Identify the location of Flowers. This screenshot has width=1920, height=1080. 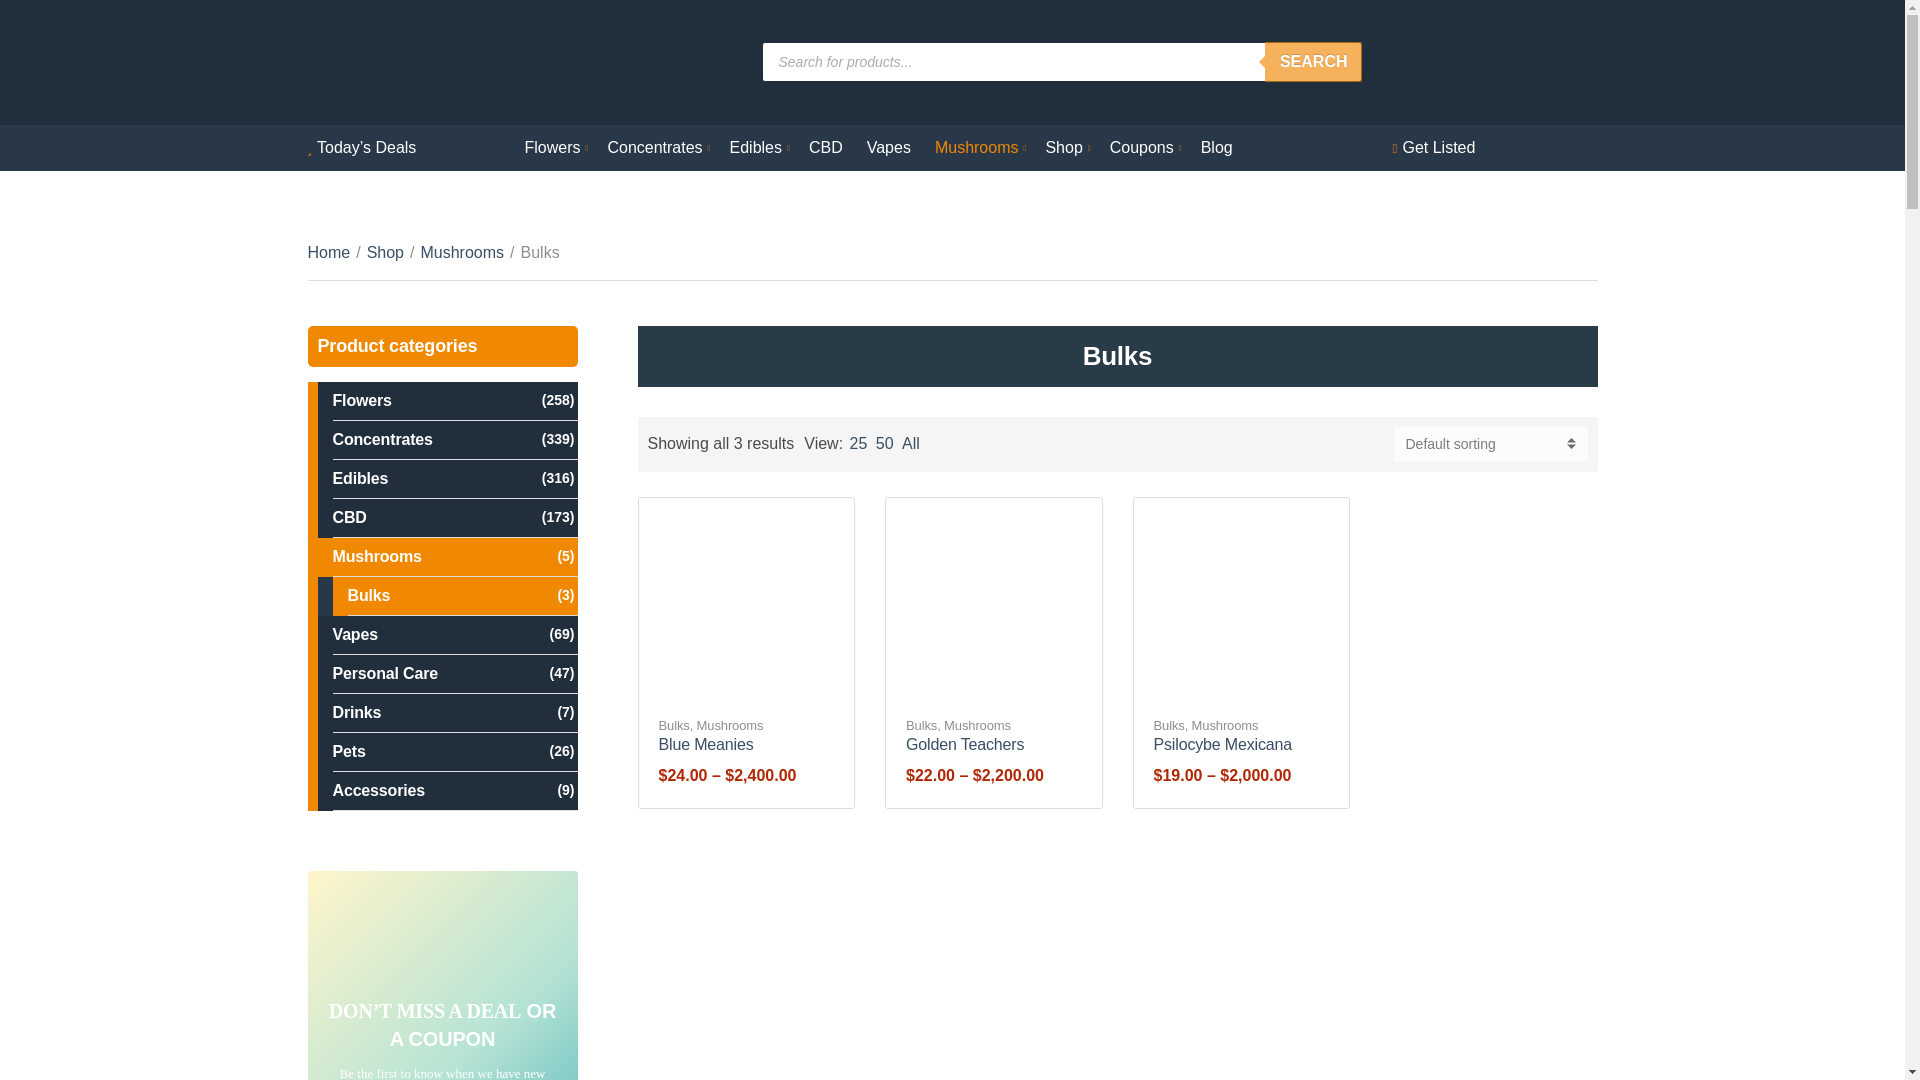
(554, 148).